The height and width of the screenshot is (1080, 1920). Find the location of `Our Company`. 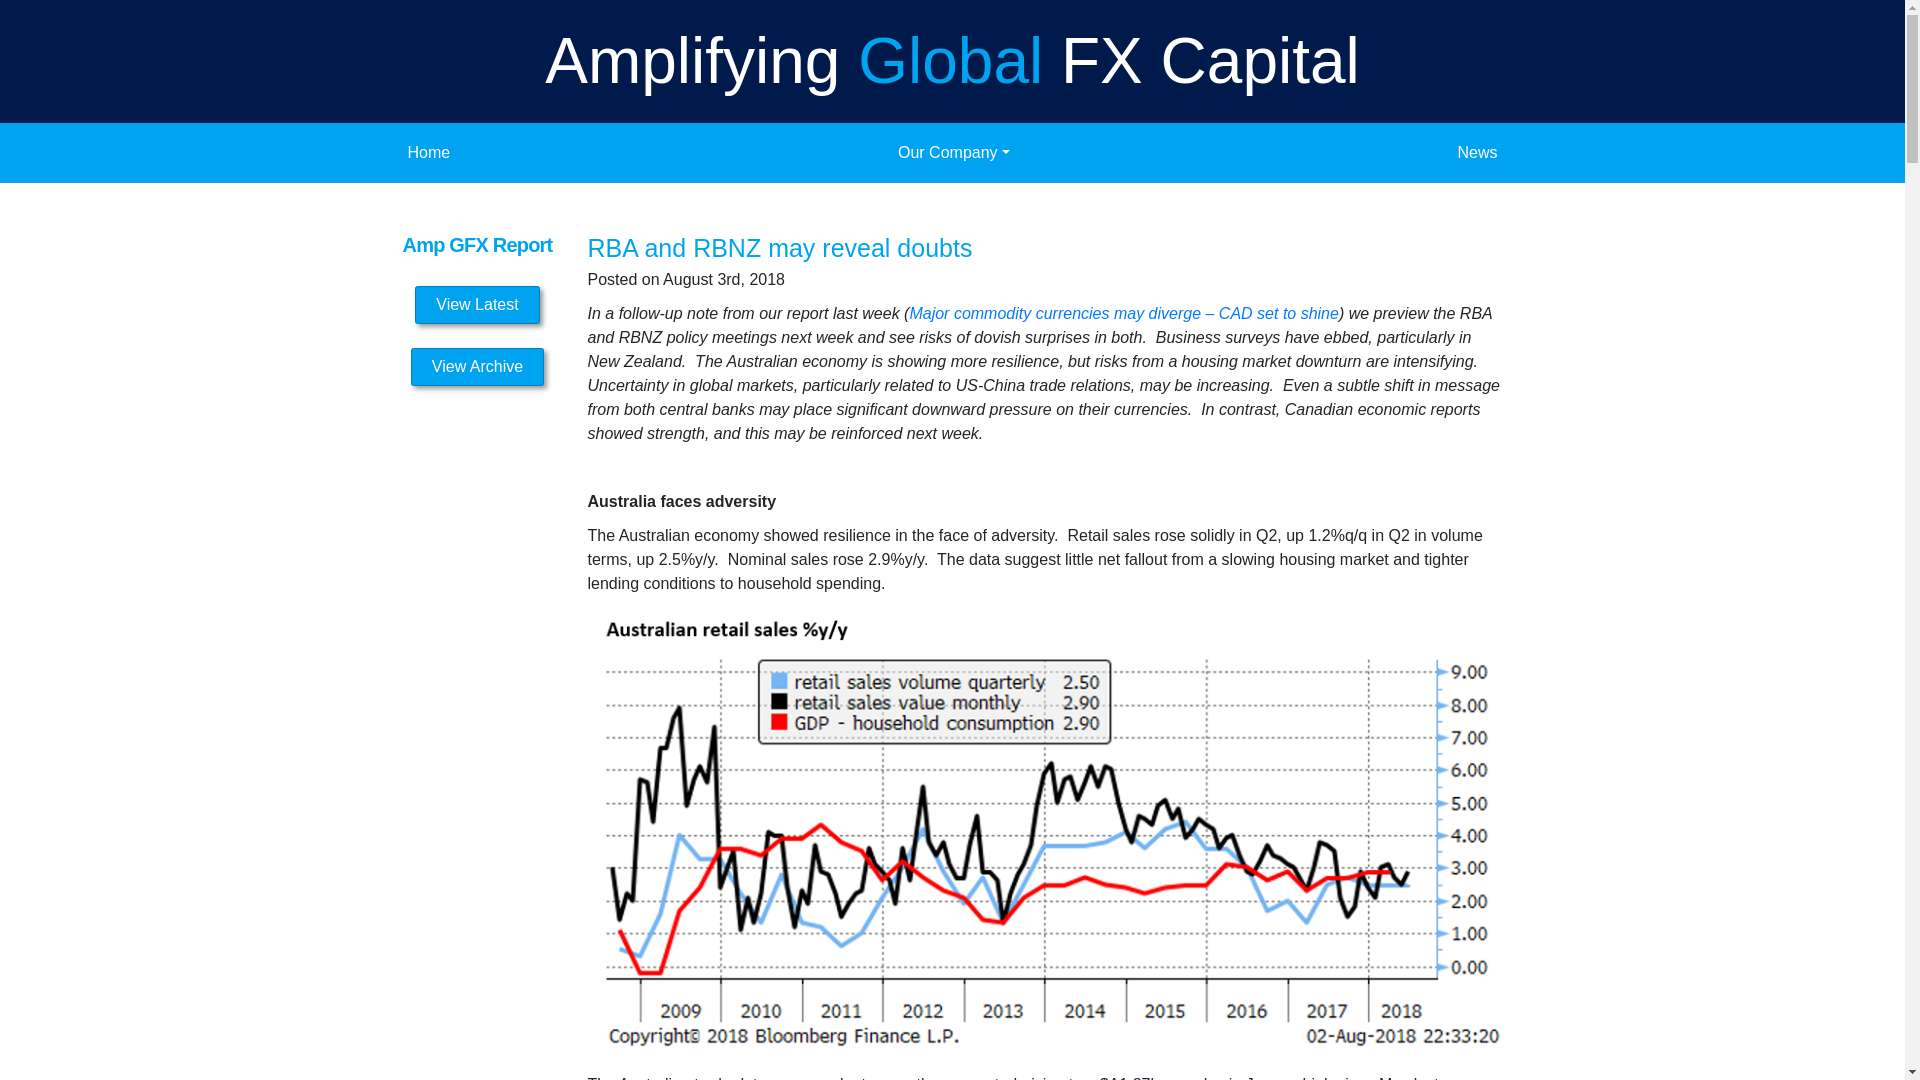

Our Company is located at coordinates (954, 152).